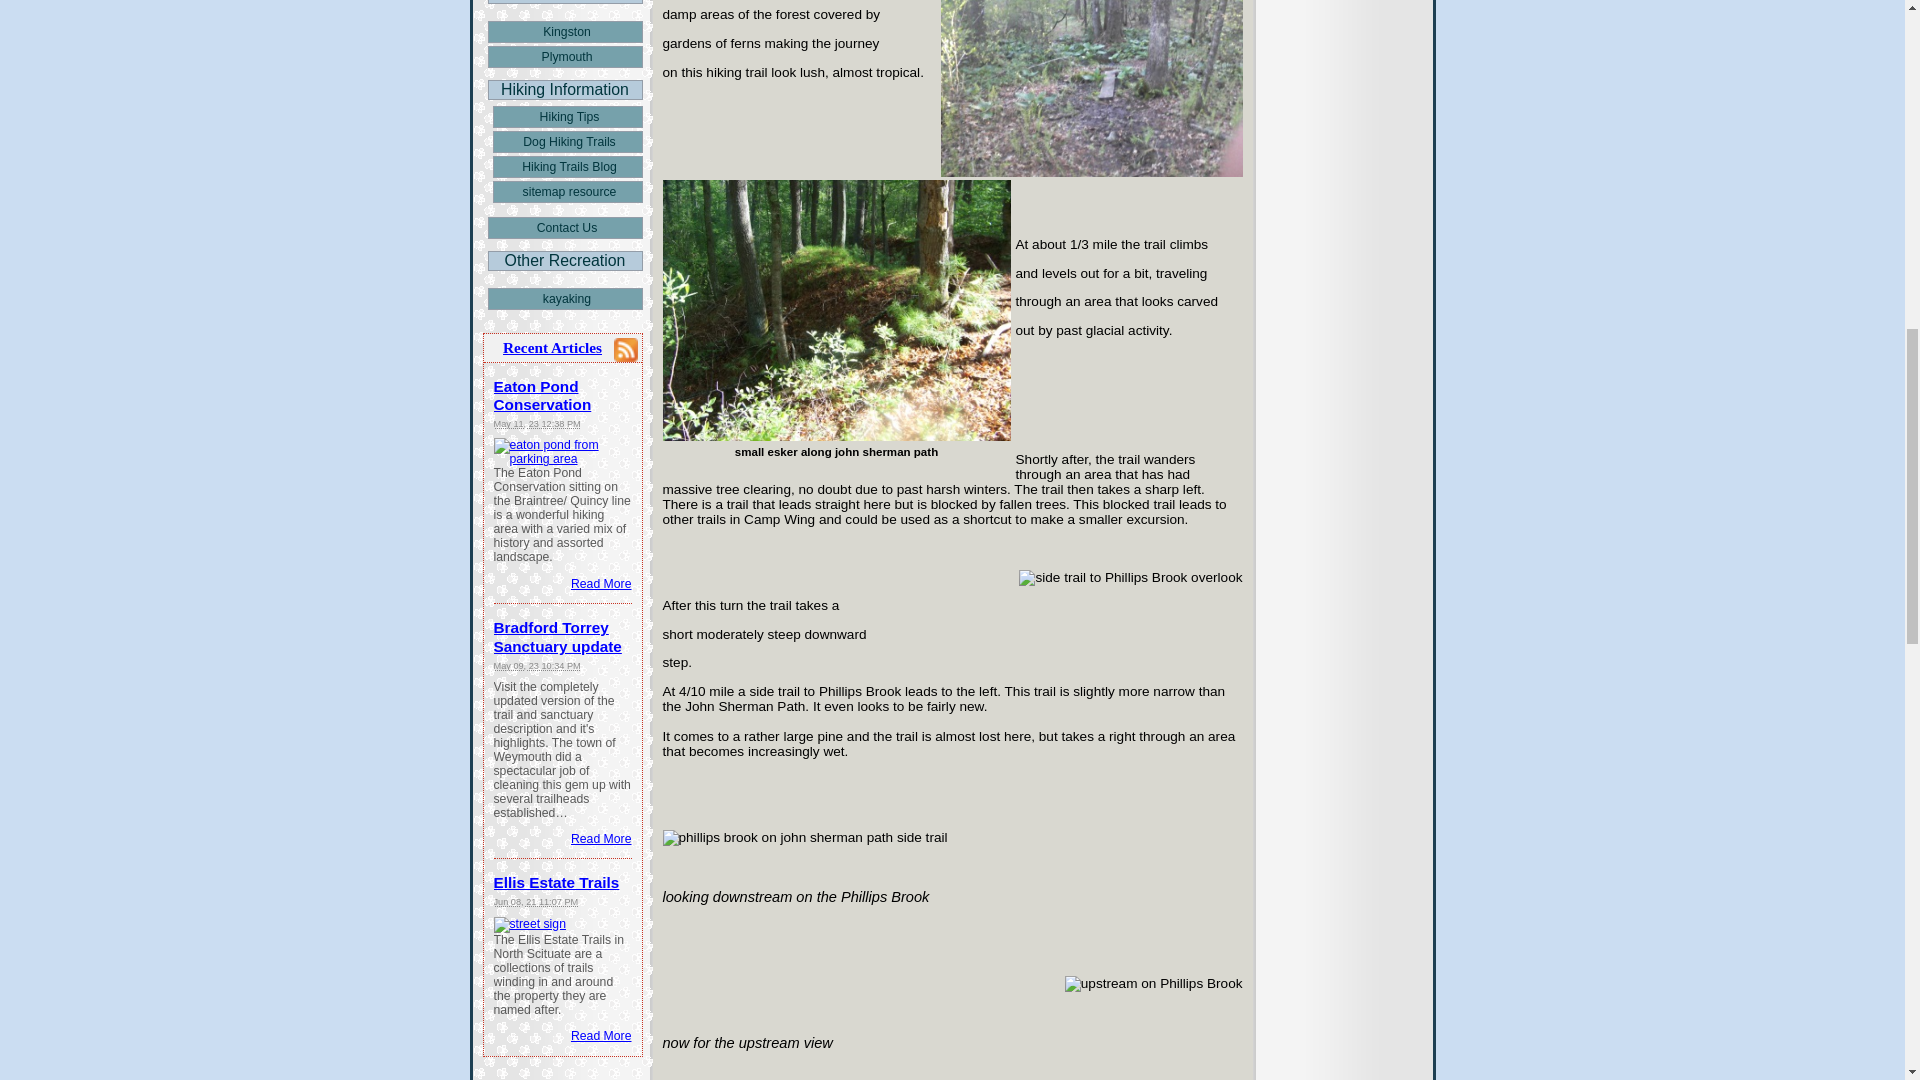  What do you see at coordinates (566, 192) in the screenshot?
I see `sitemap resource` at bounding box center [566, 192].